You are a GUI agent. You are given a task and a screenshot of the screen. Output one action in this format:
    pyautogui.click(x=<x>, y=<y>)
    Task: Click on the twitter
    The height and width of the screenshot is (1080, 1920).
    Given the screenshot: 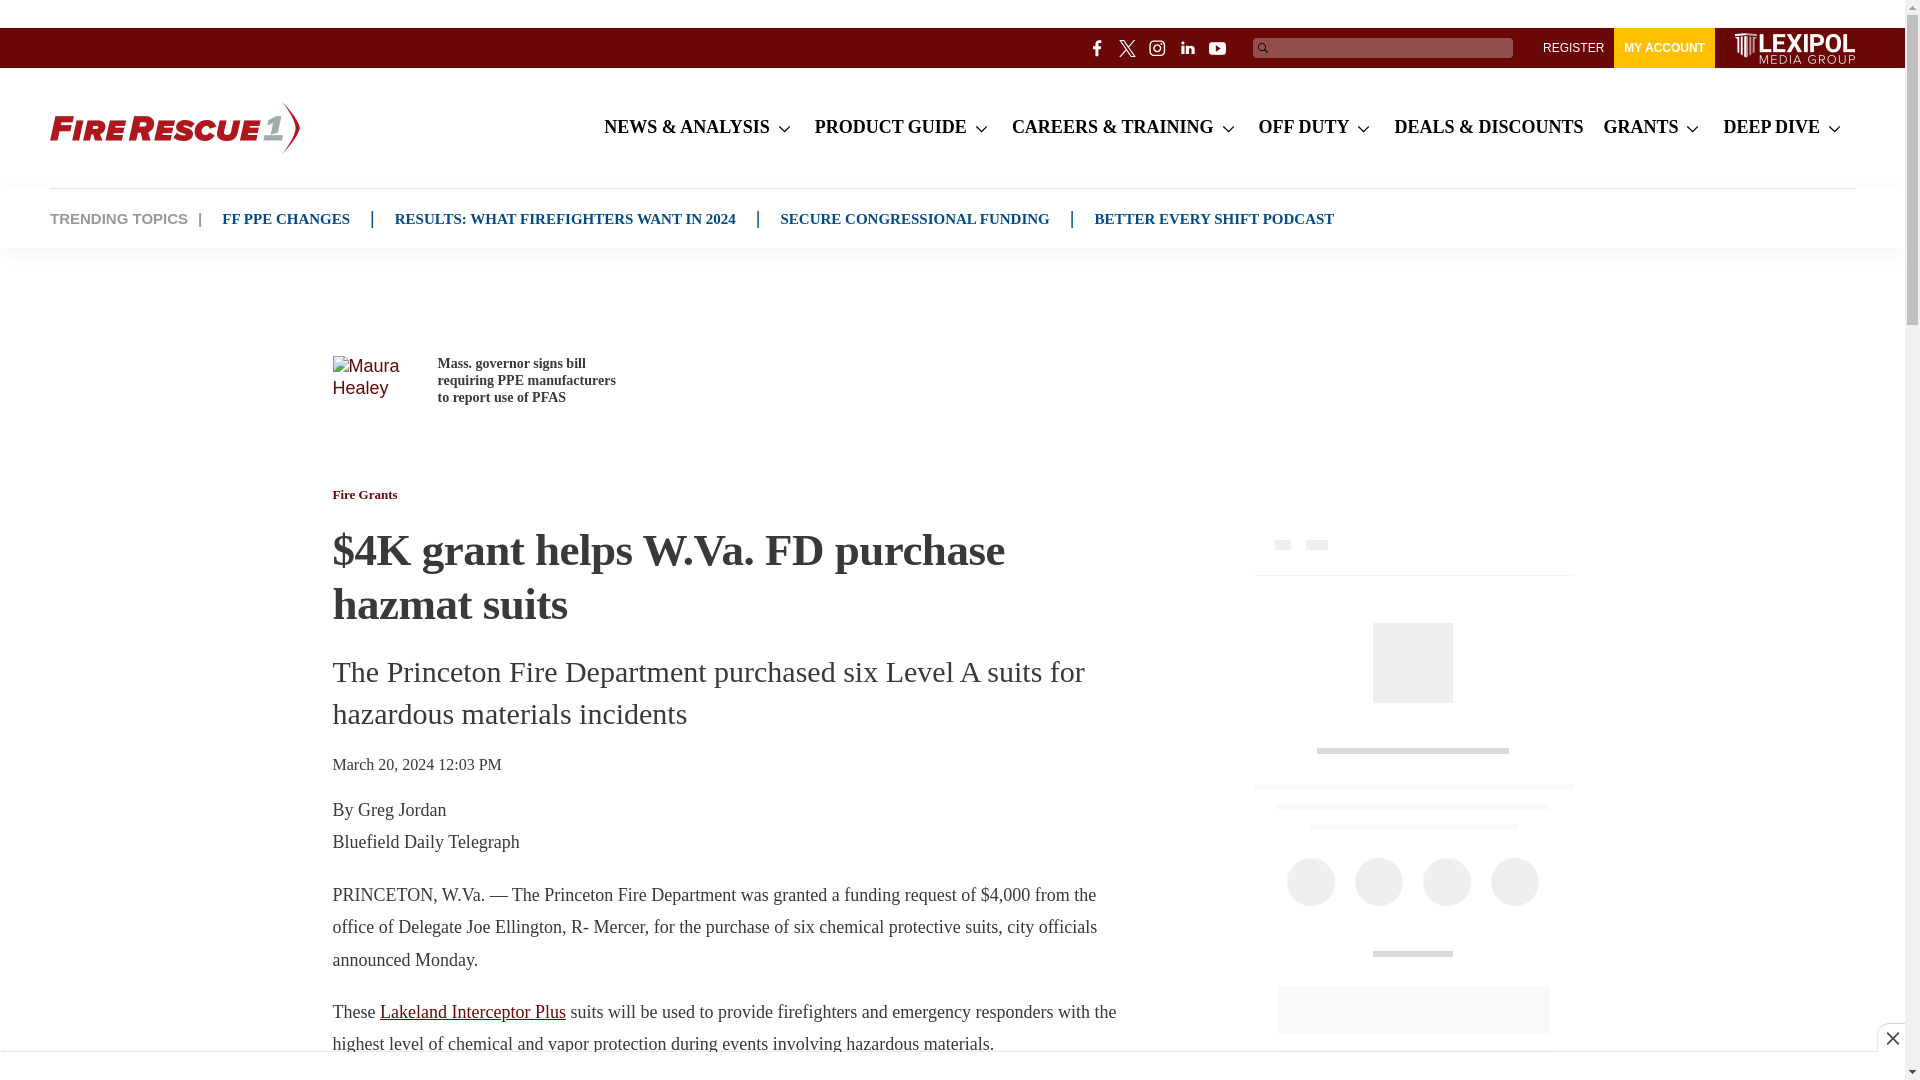 What is the action you would take?
    pyautogui.click(x=1128, y=48)
    